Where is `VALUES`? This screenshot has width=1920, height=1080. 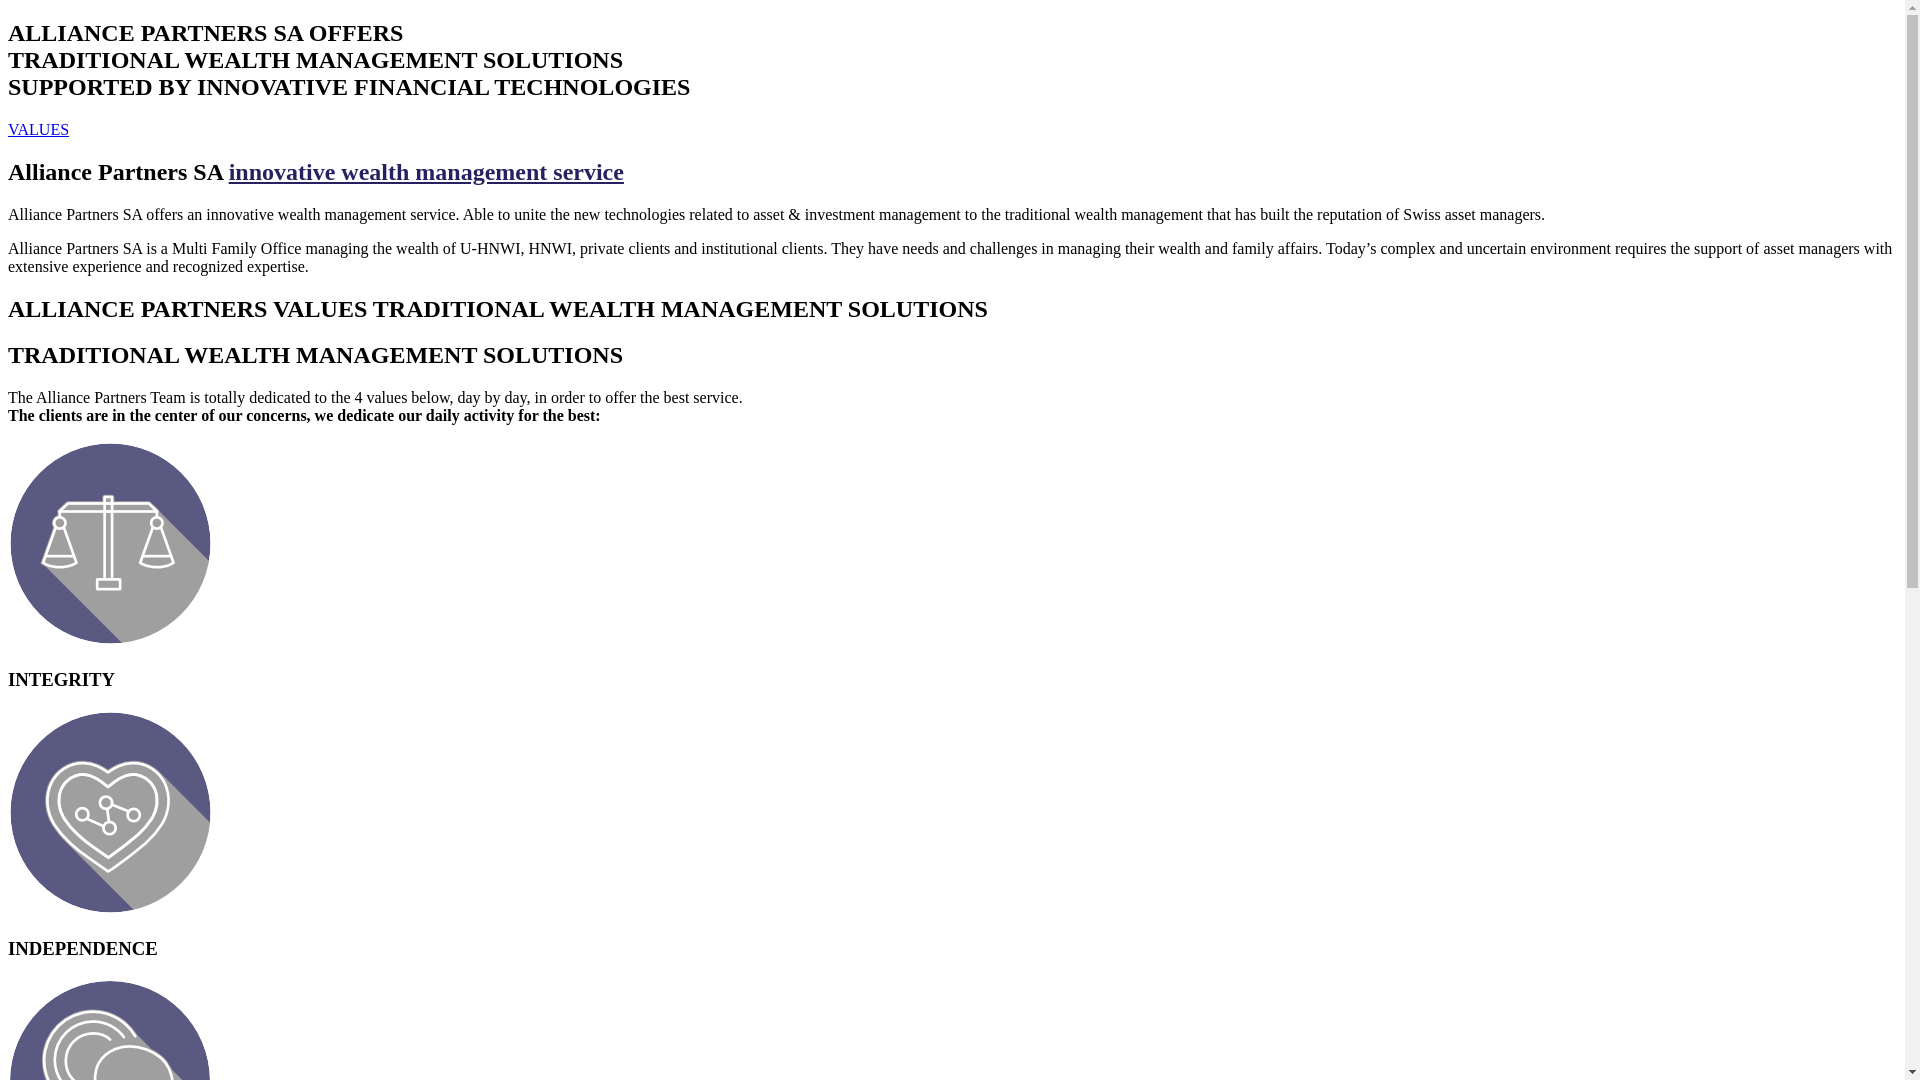
VALUES is located at coordinates (38, 130).